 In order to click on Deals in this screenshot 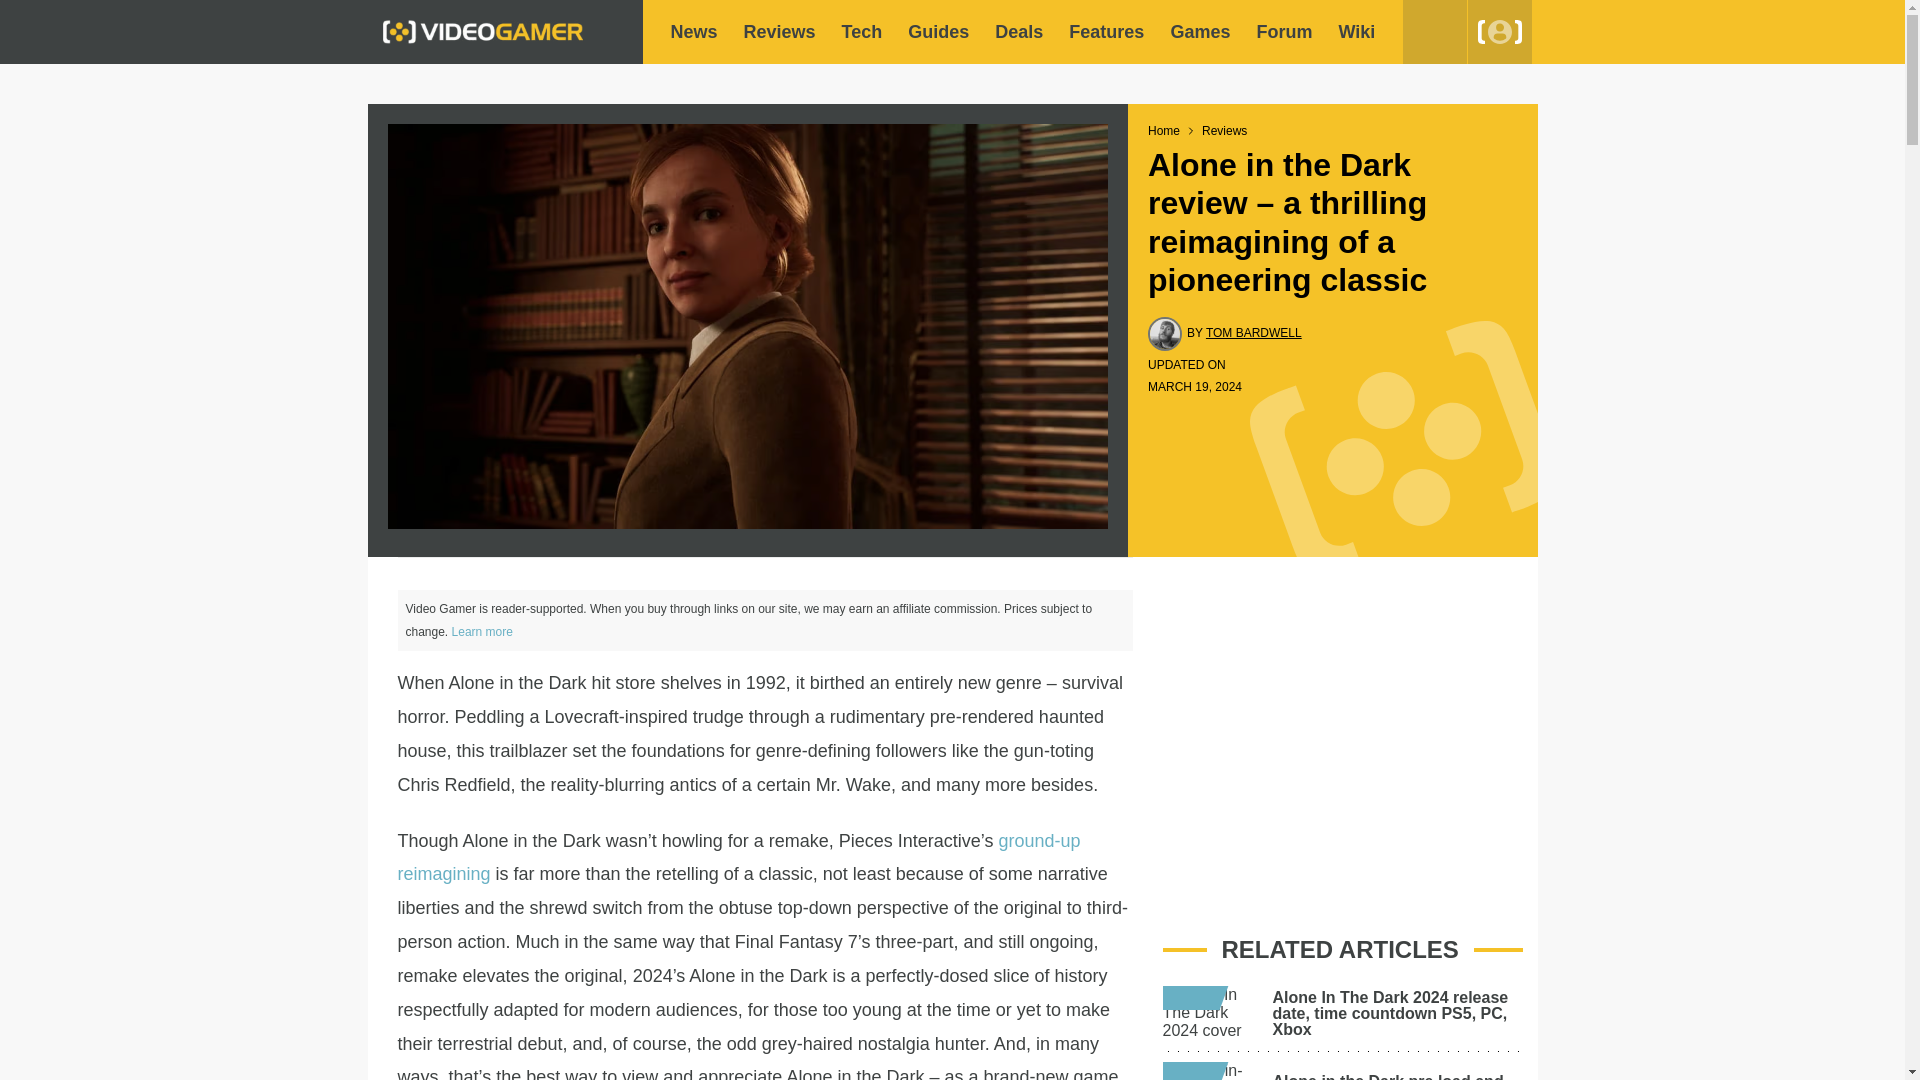, I will do `click(1018, 32)`.